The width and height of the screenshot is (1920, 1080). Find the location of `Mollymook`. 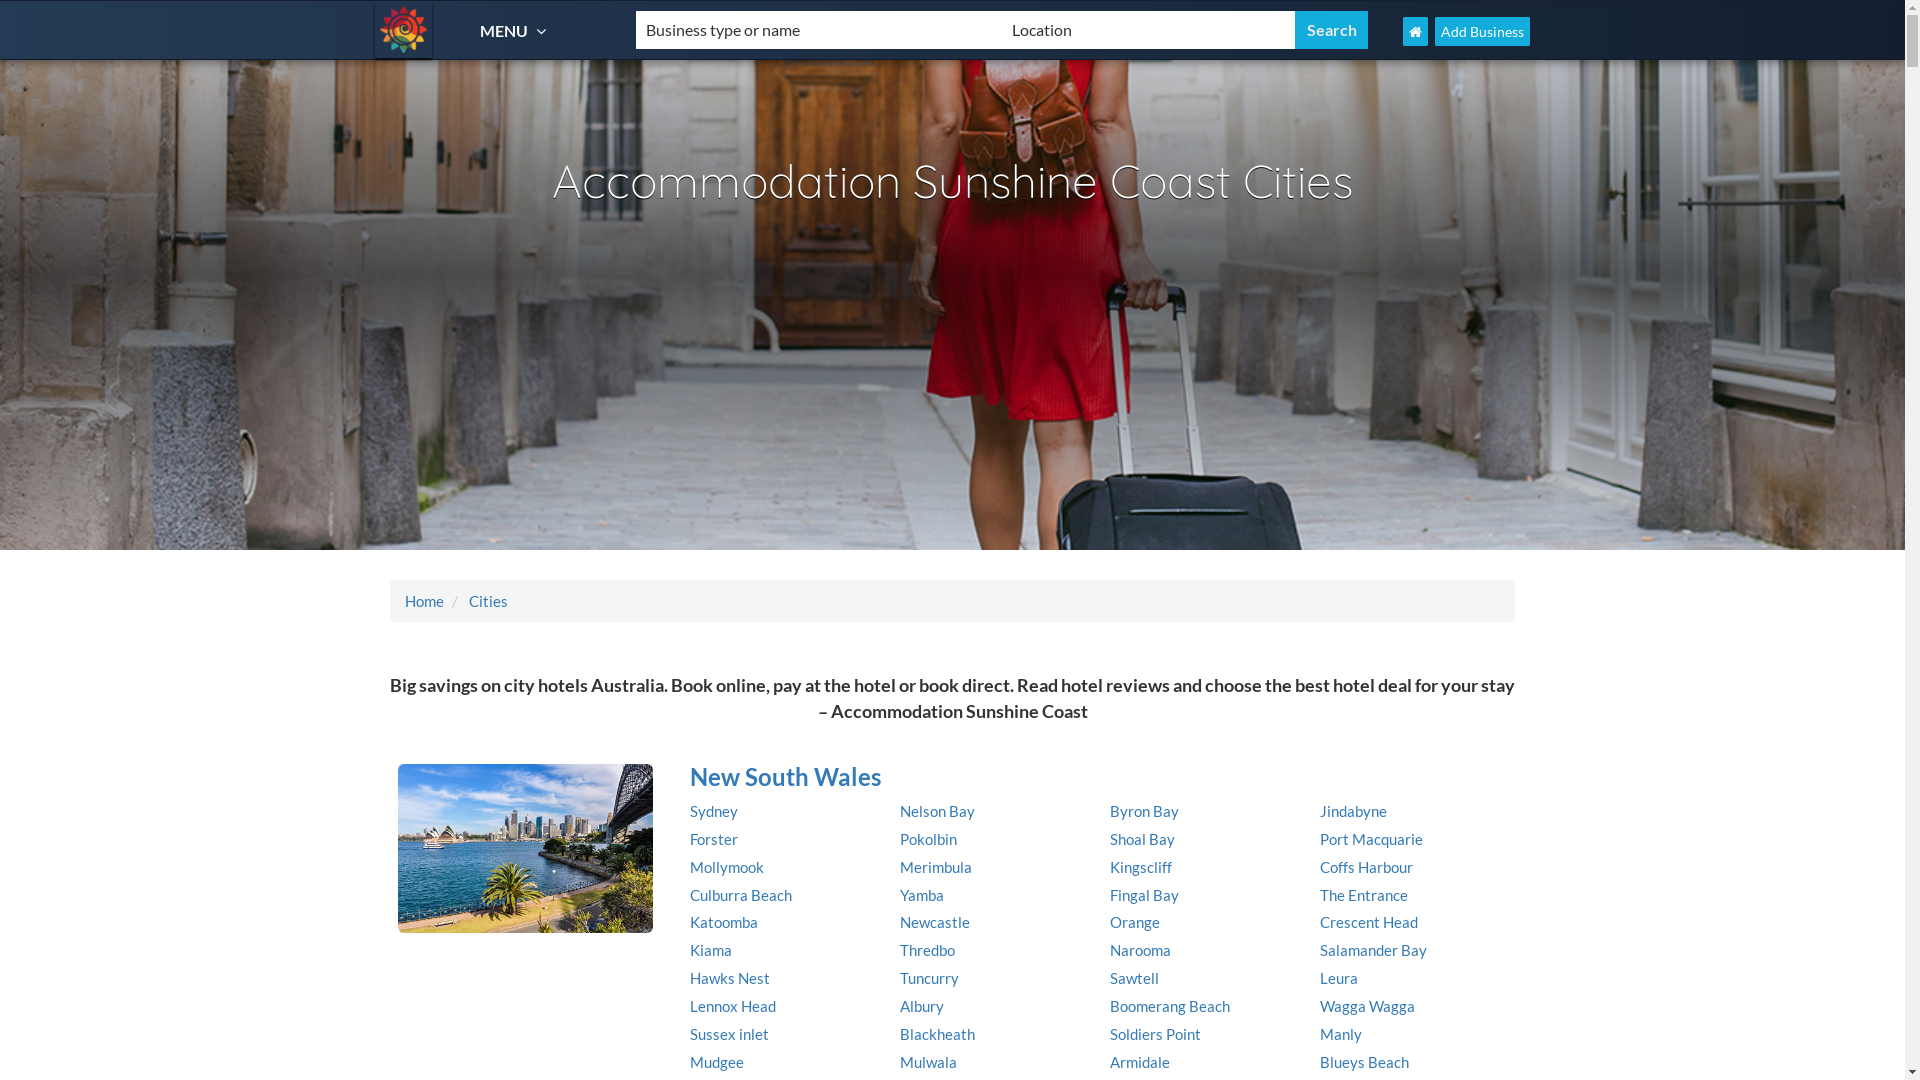

Mollymook is located at coordinates (727, 867).